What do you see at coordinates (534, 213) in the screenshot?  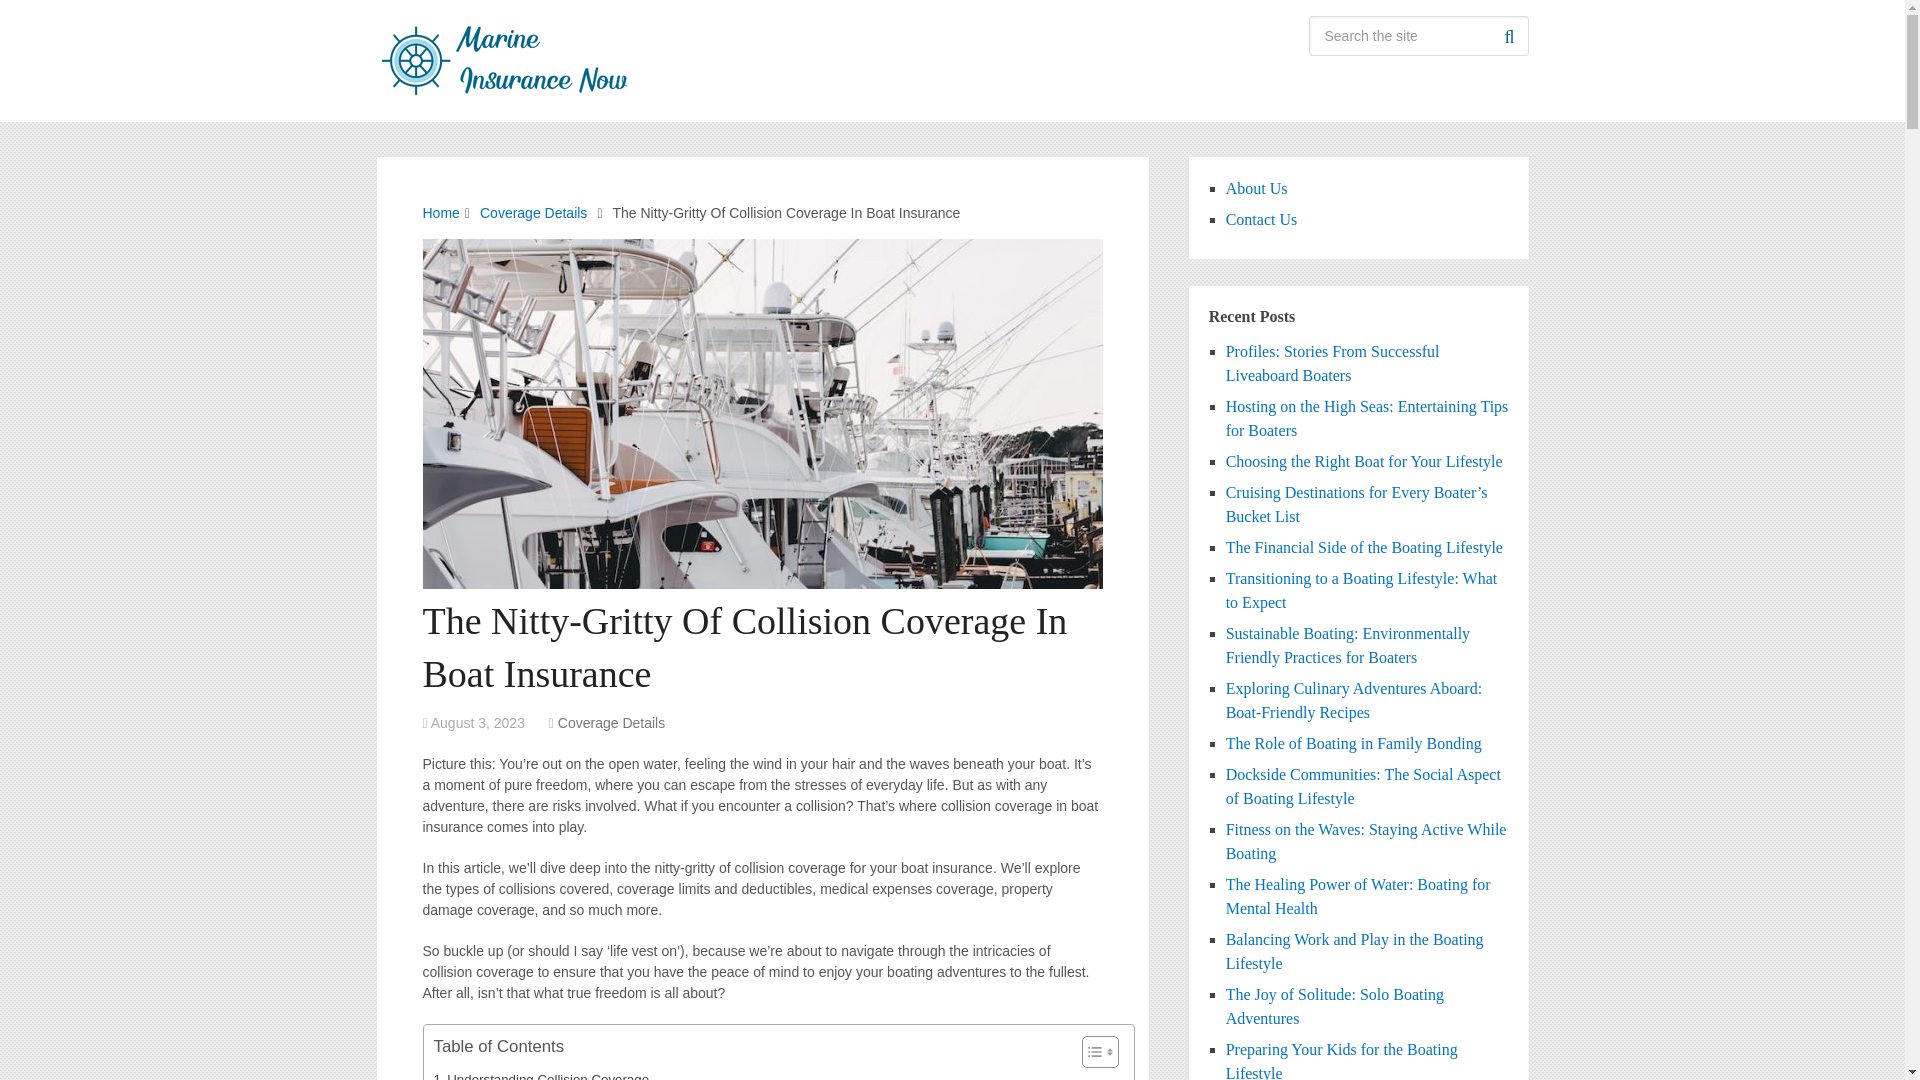 I see `Coverage Details` at bounding box center [534, 213].